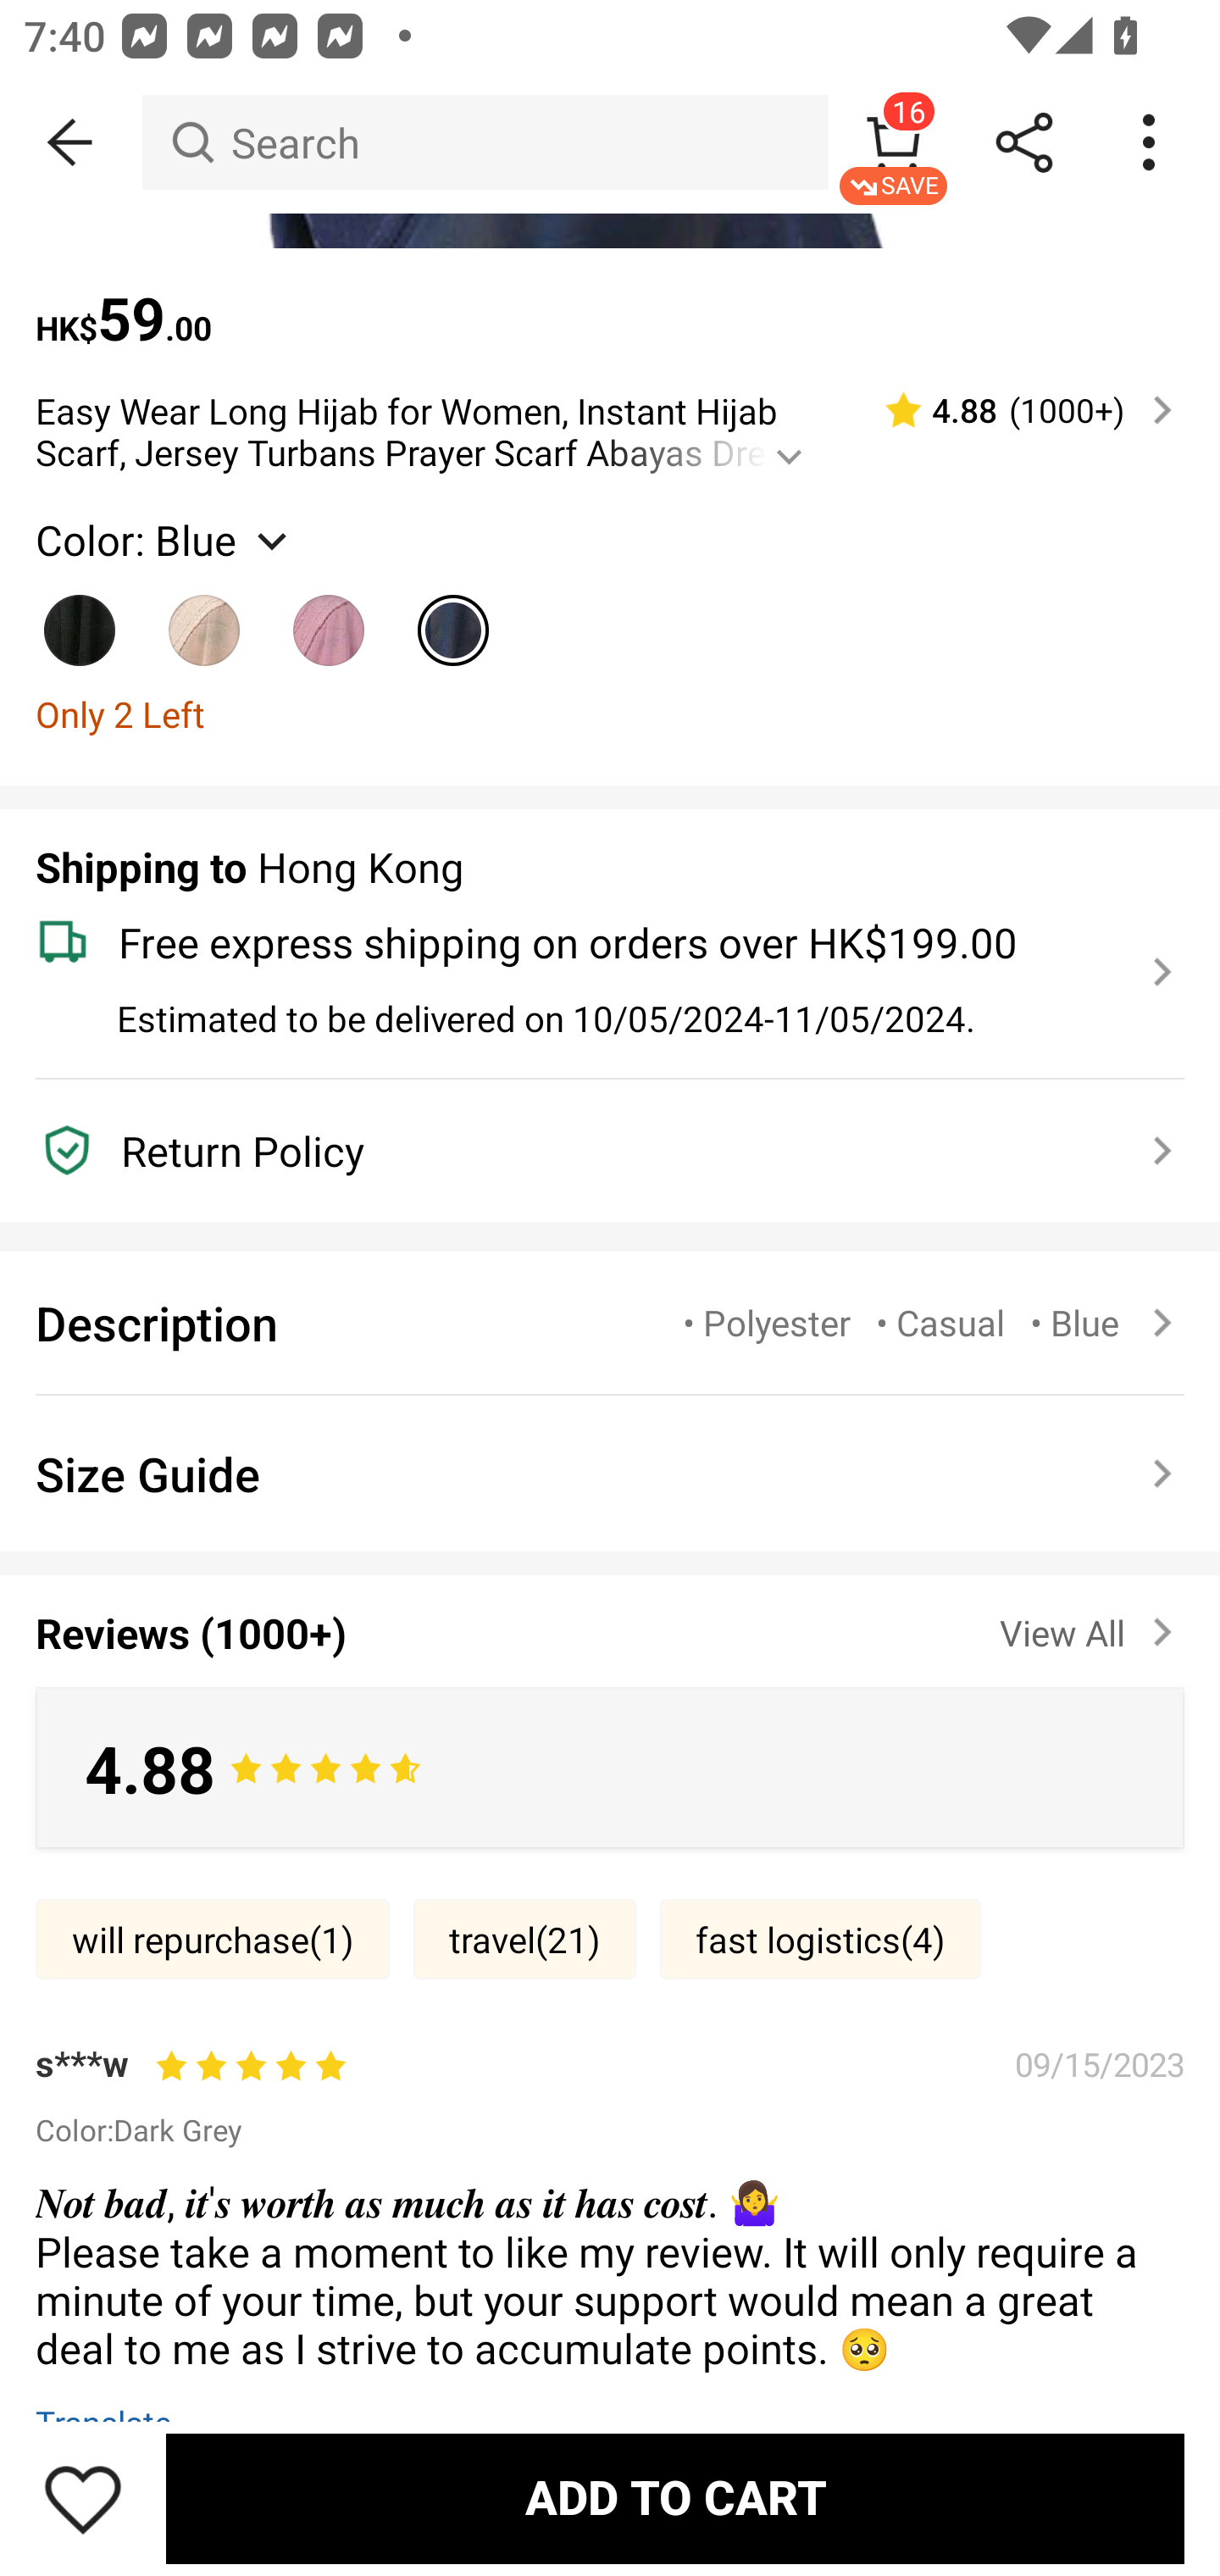  What do you see at coordinates (610, 301) in the screenshot?
I see `HK$59.00` at bounding box center [610, 301].